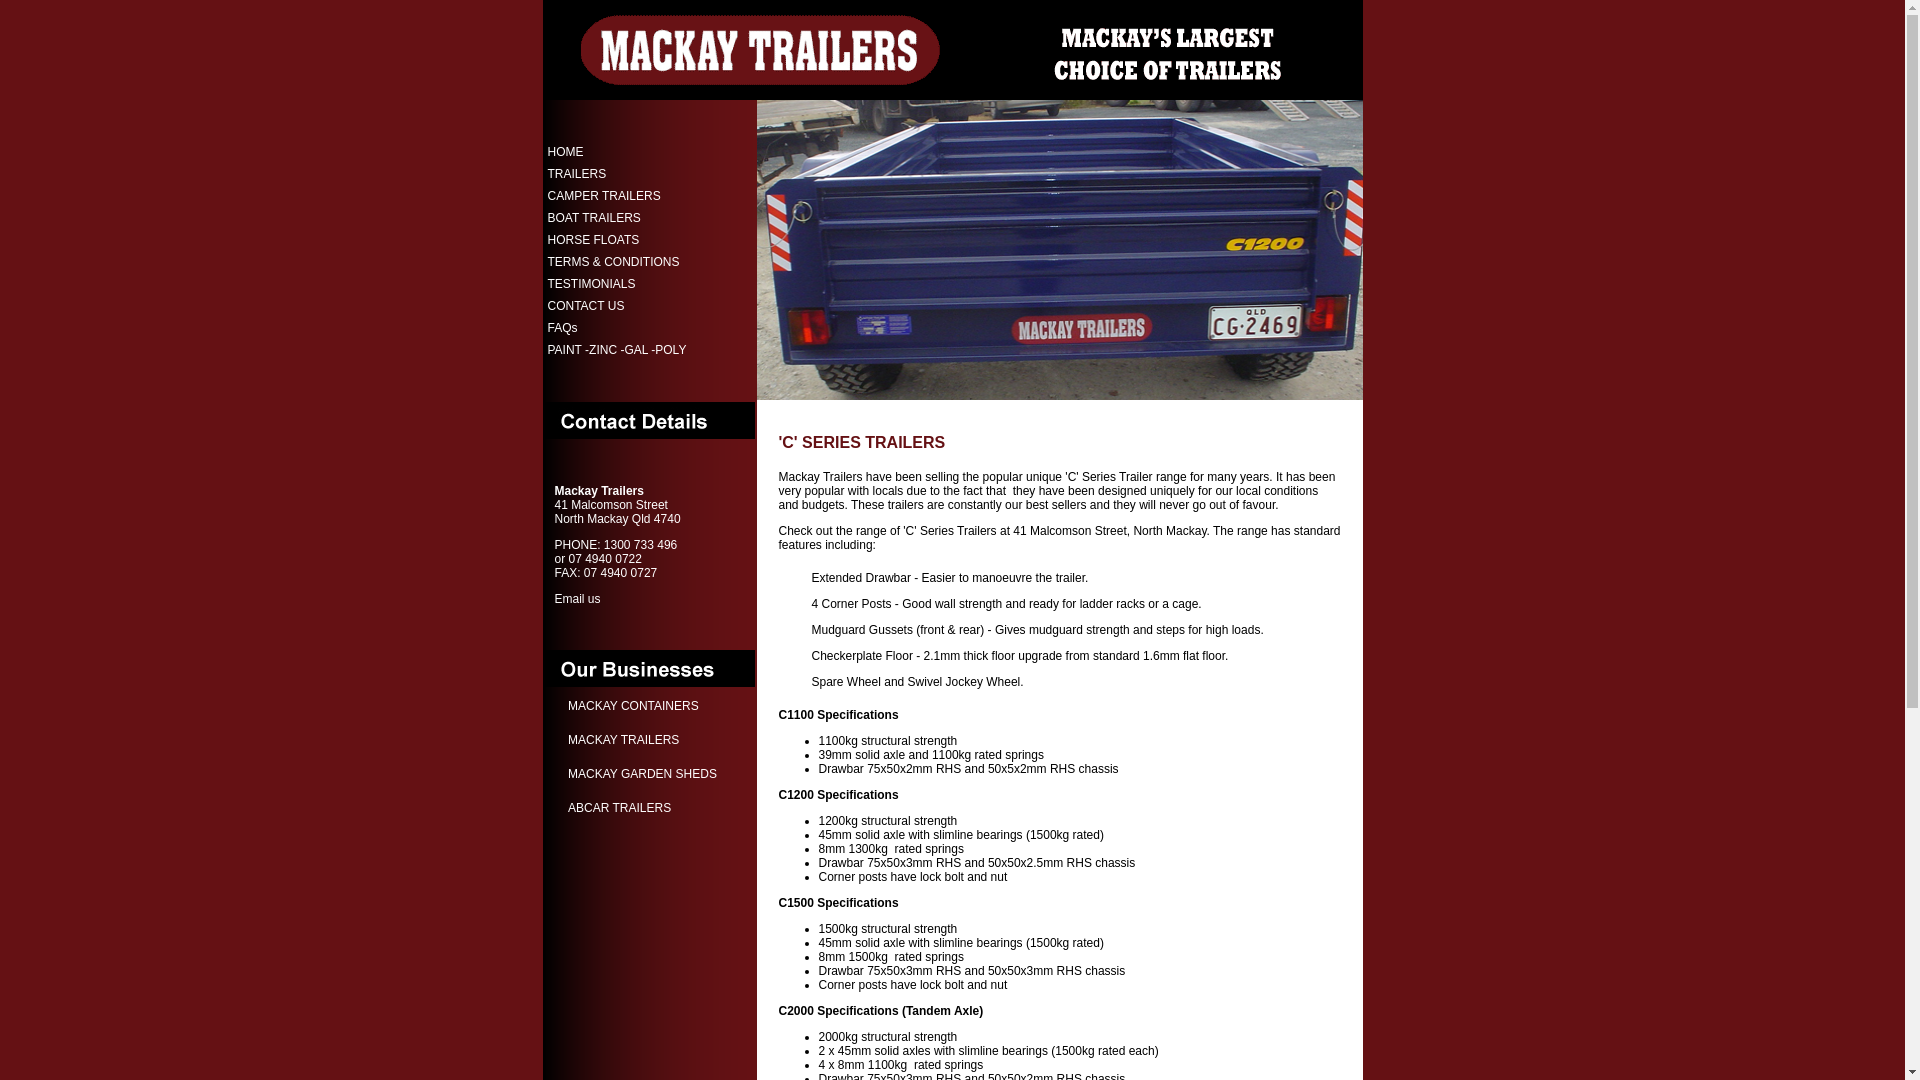  I want to click on ABCAR TRAILERS, so click(620, 808).